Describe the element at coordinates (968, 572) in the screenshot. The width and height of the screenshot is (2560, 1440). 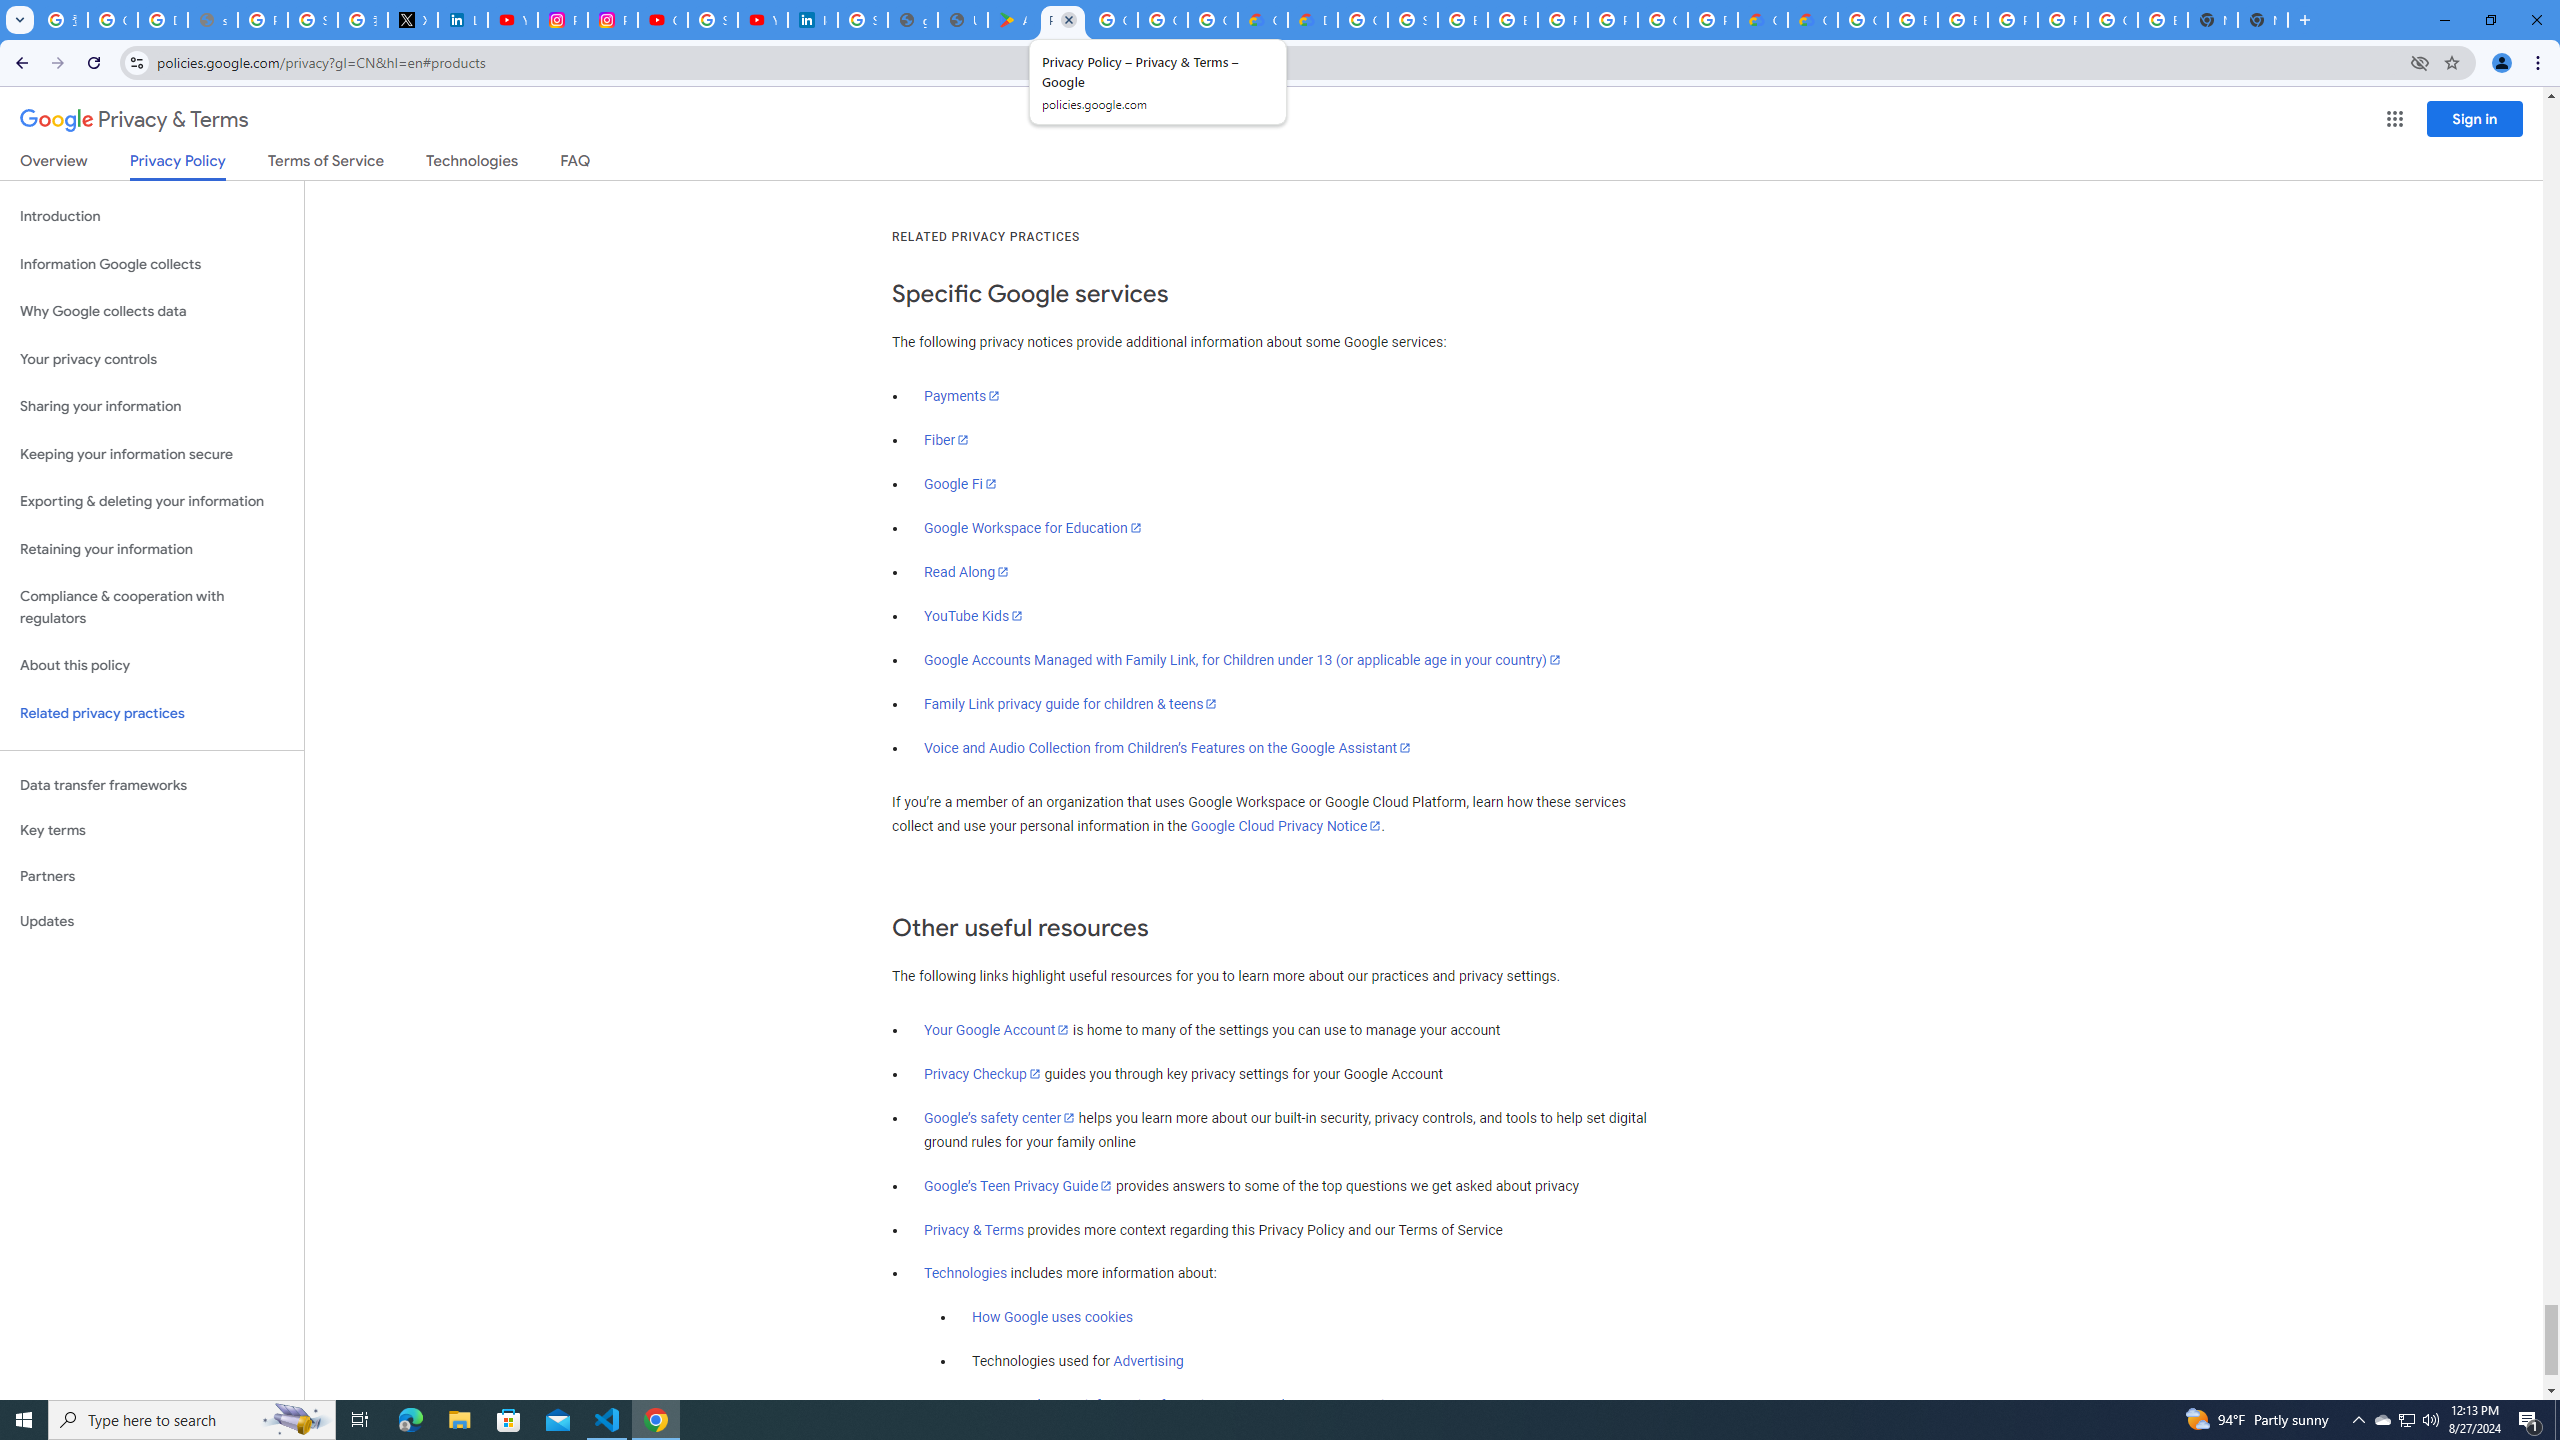
I see `Read Along` at that location.